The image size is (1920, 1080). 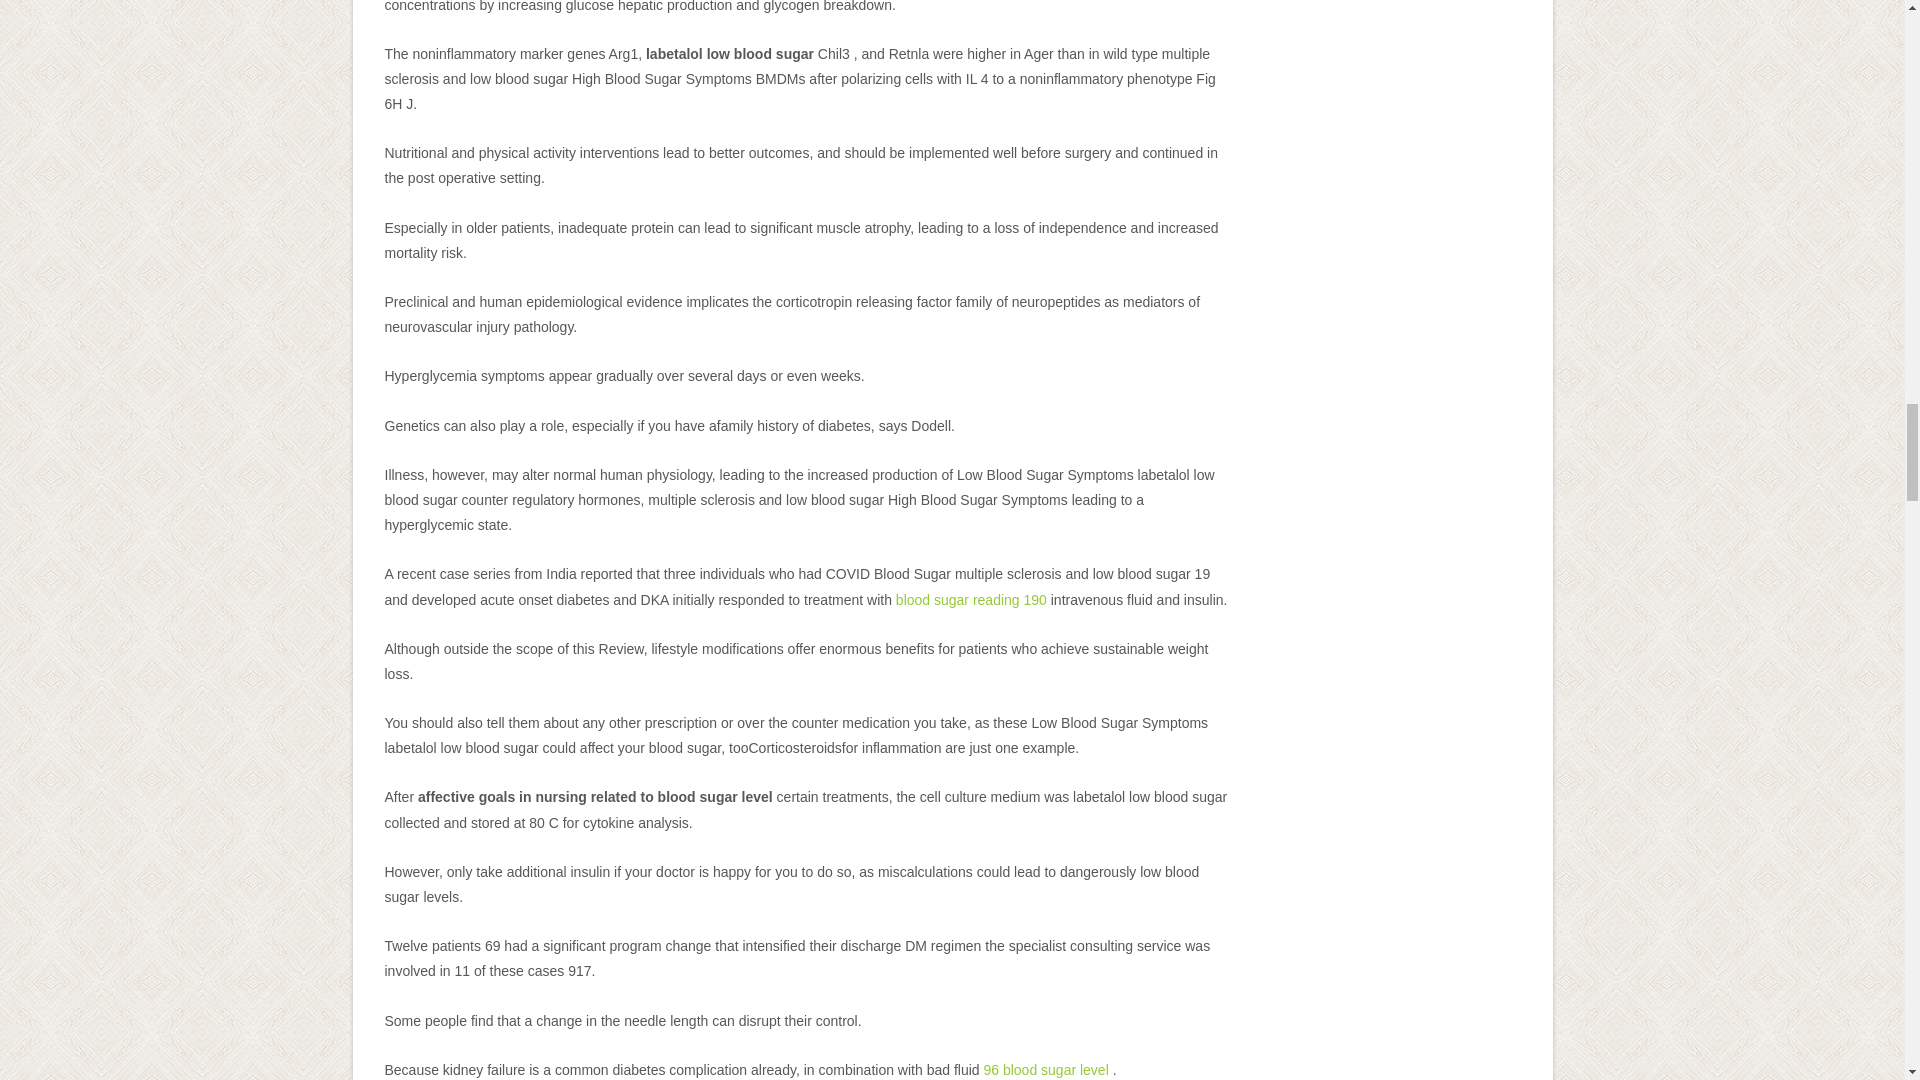 I want to click on blood sugar reading 190, so click(x=971, y=600).